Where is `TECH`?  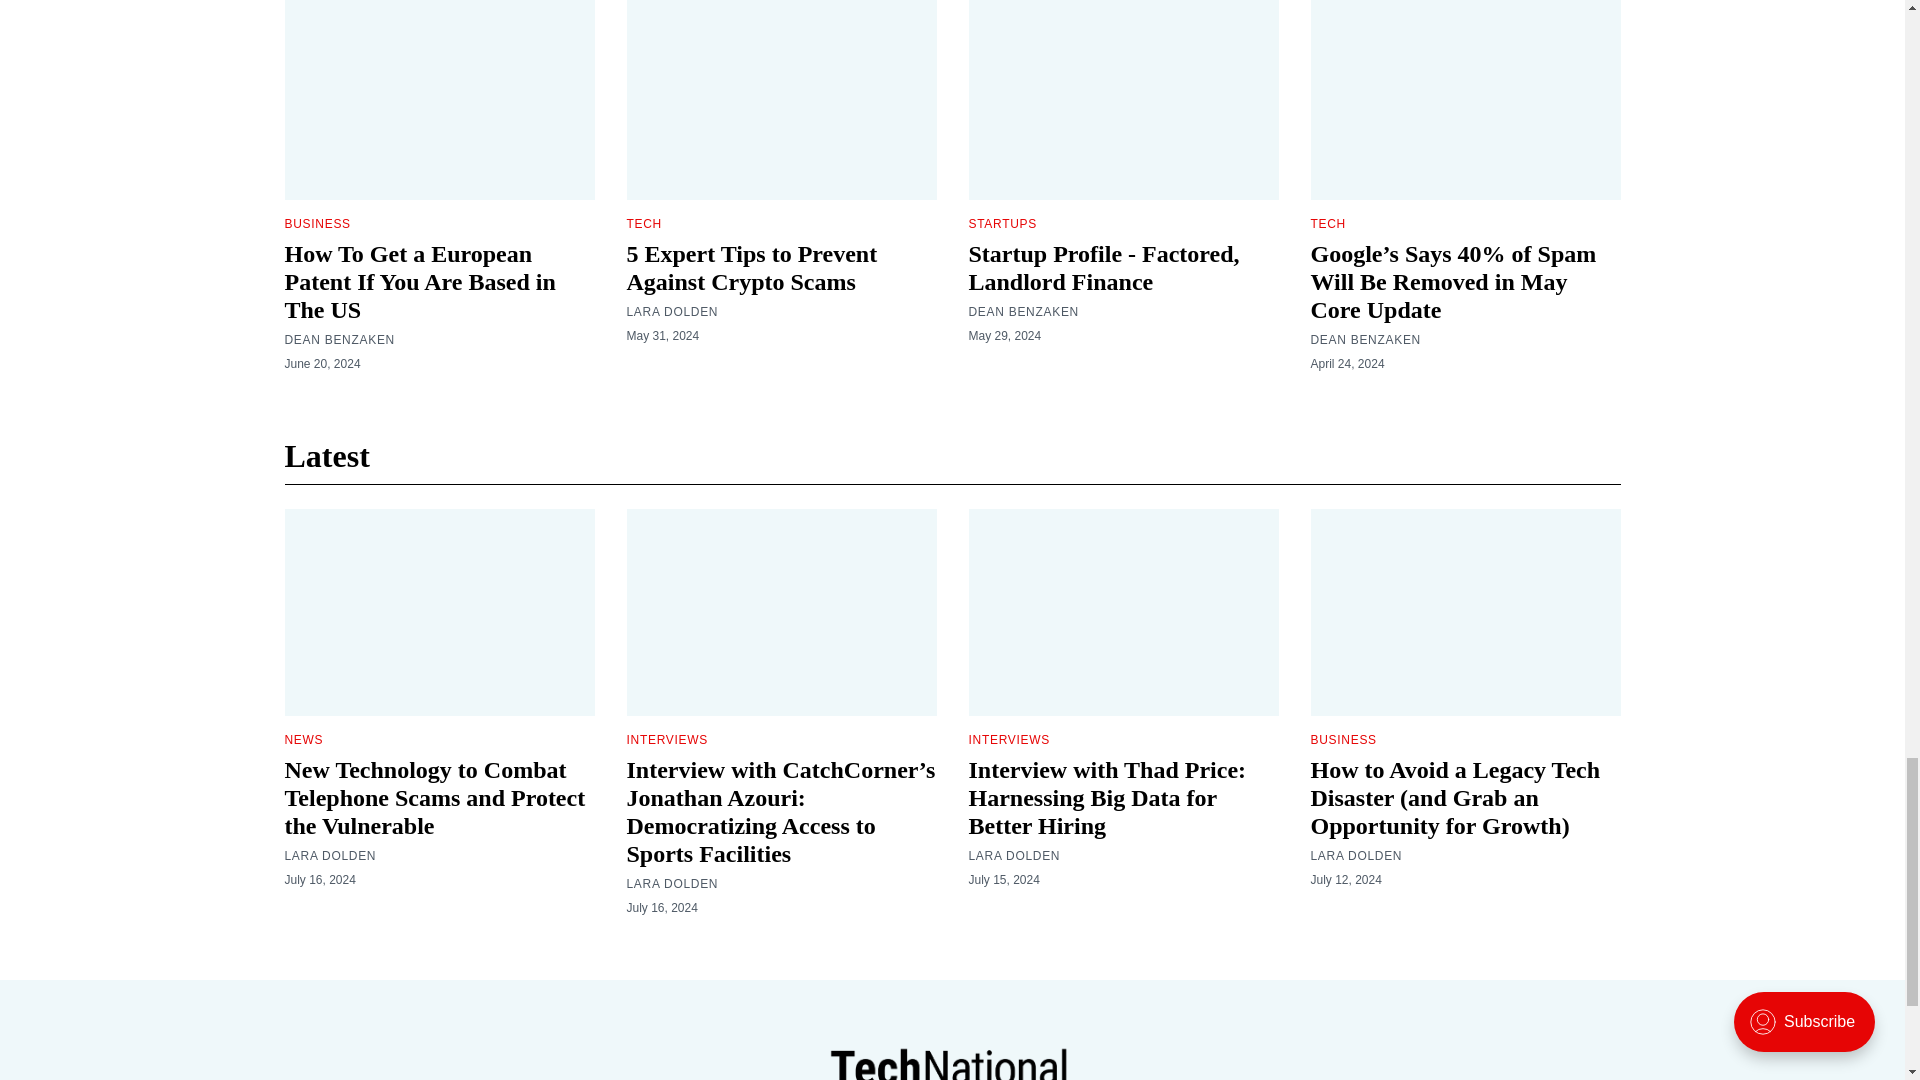 TECH is located at coordinates (1327, 224).